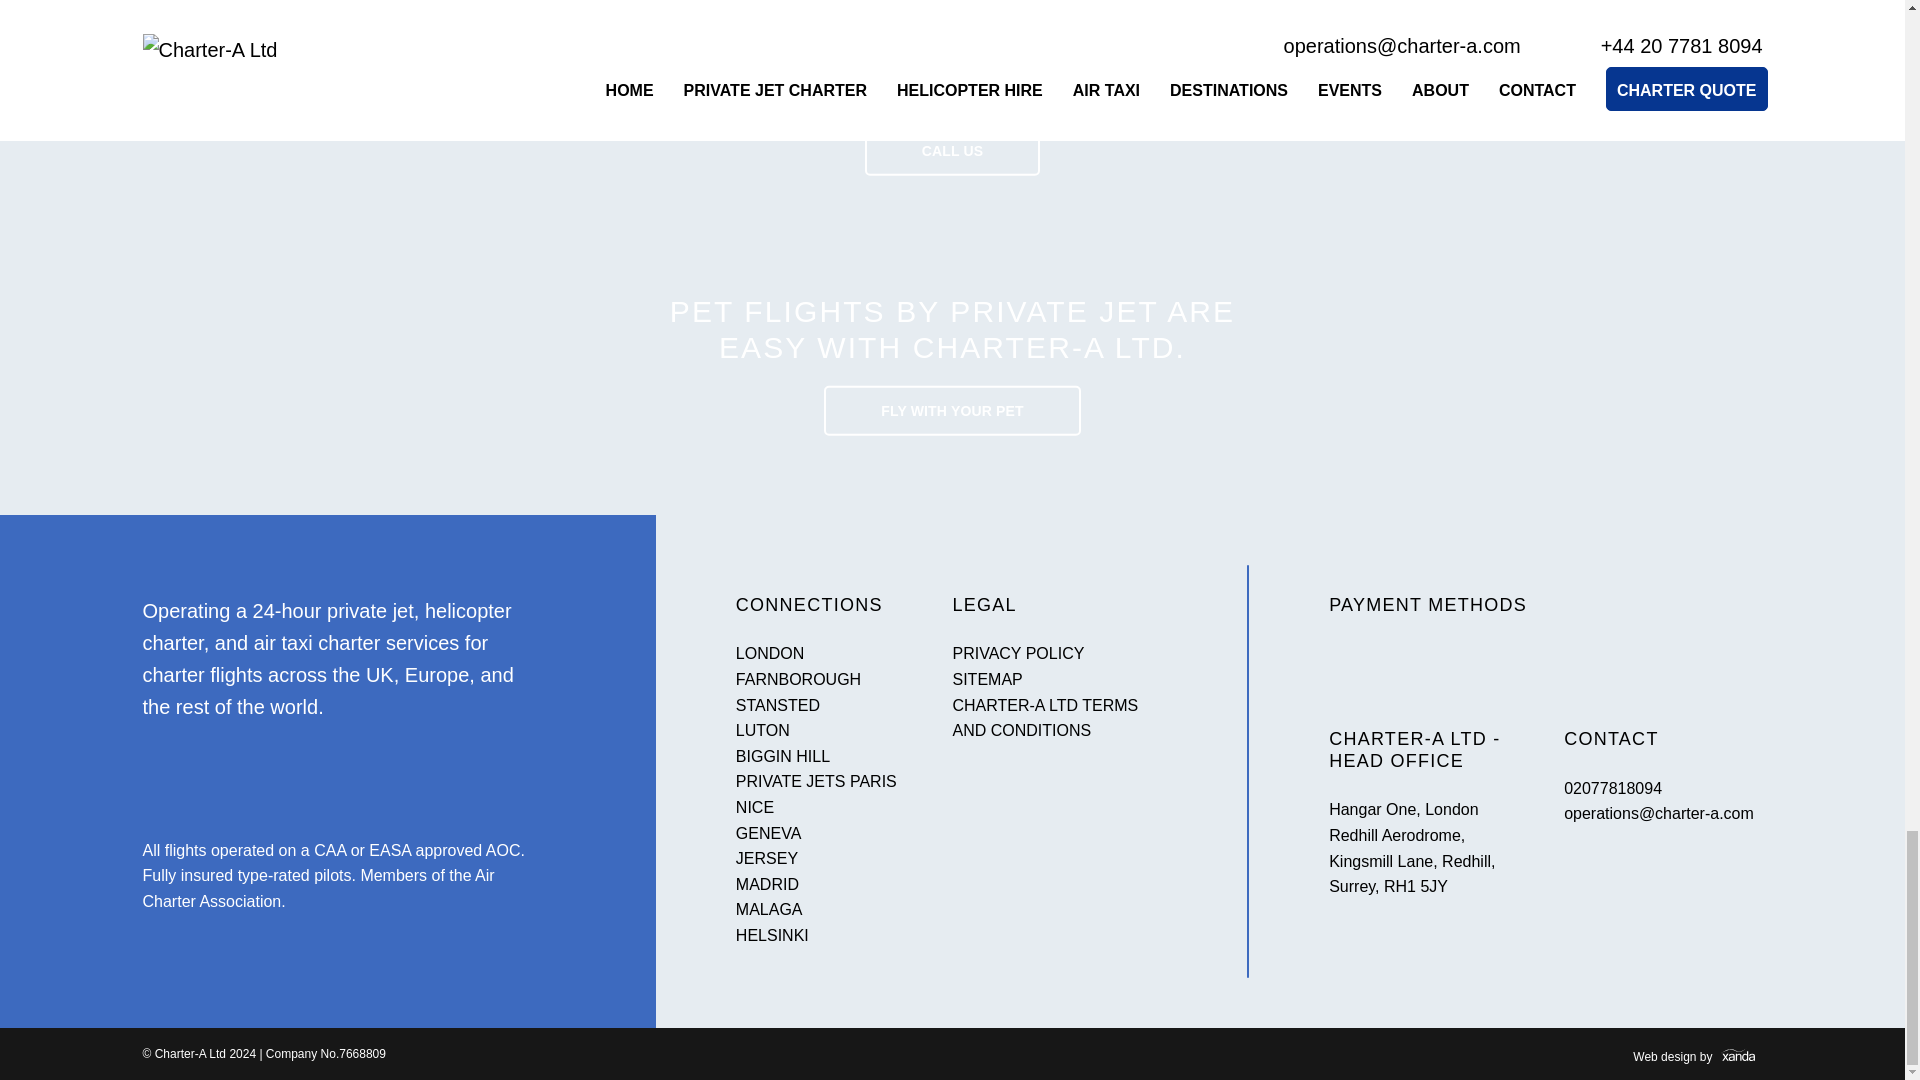 The height and width of the screenshot is (1080, 1920). I want to click on Xanda Ltd, so click(1698, 1054).